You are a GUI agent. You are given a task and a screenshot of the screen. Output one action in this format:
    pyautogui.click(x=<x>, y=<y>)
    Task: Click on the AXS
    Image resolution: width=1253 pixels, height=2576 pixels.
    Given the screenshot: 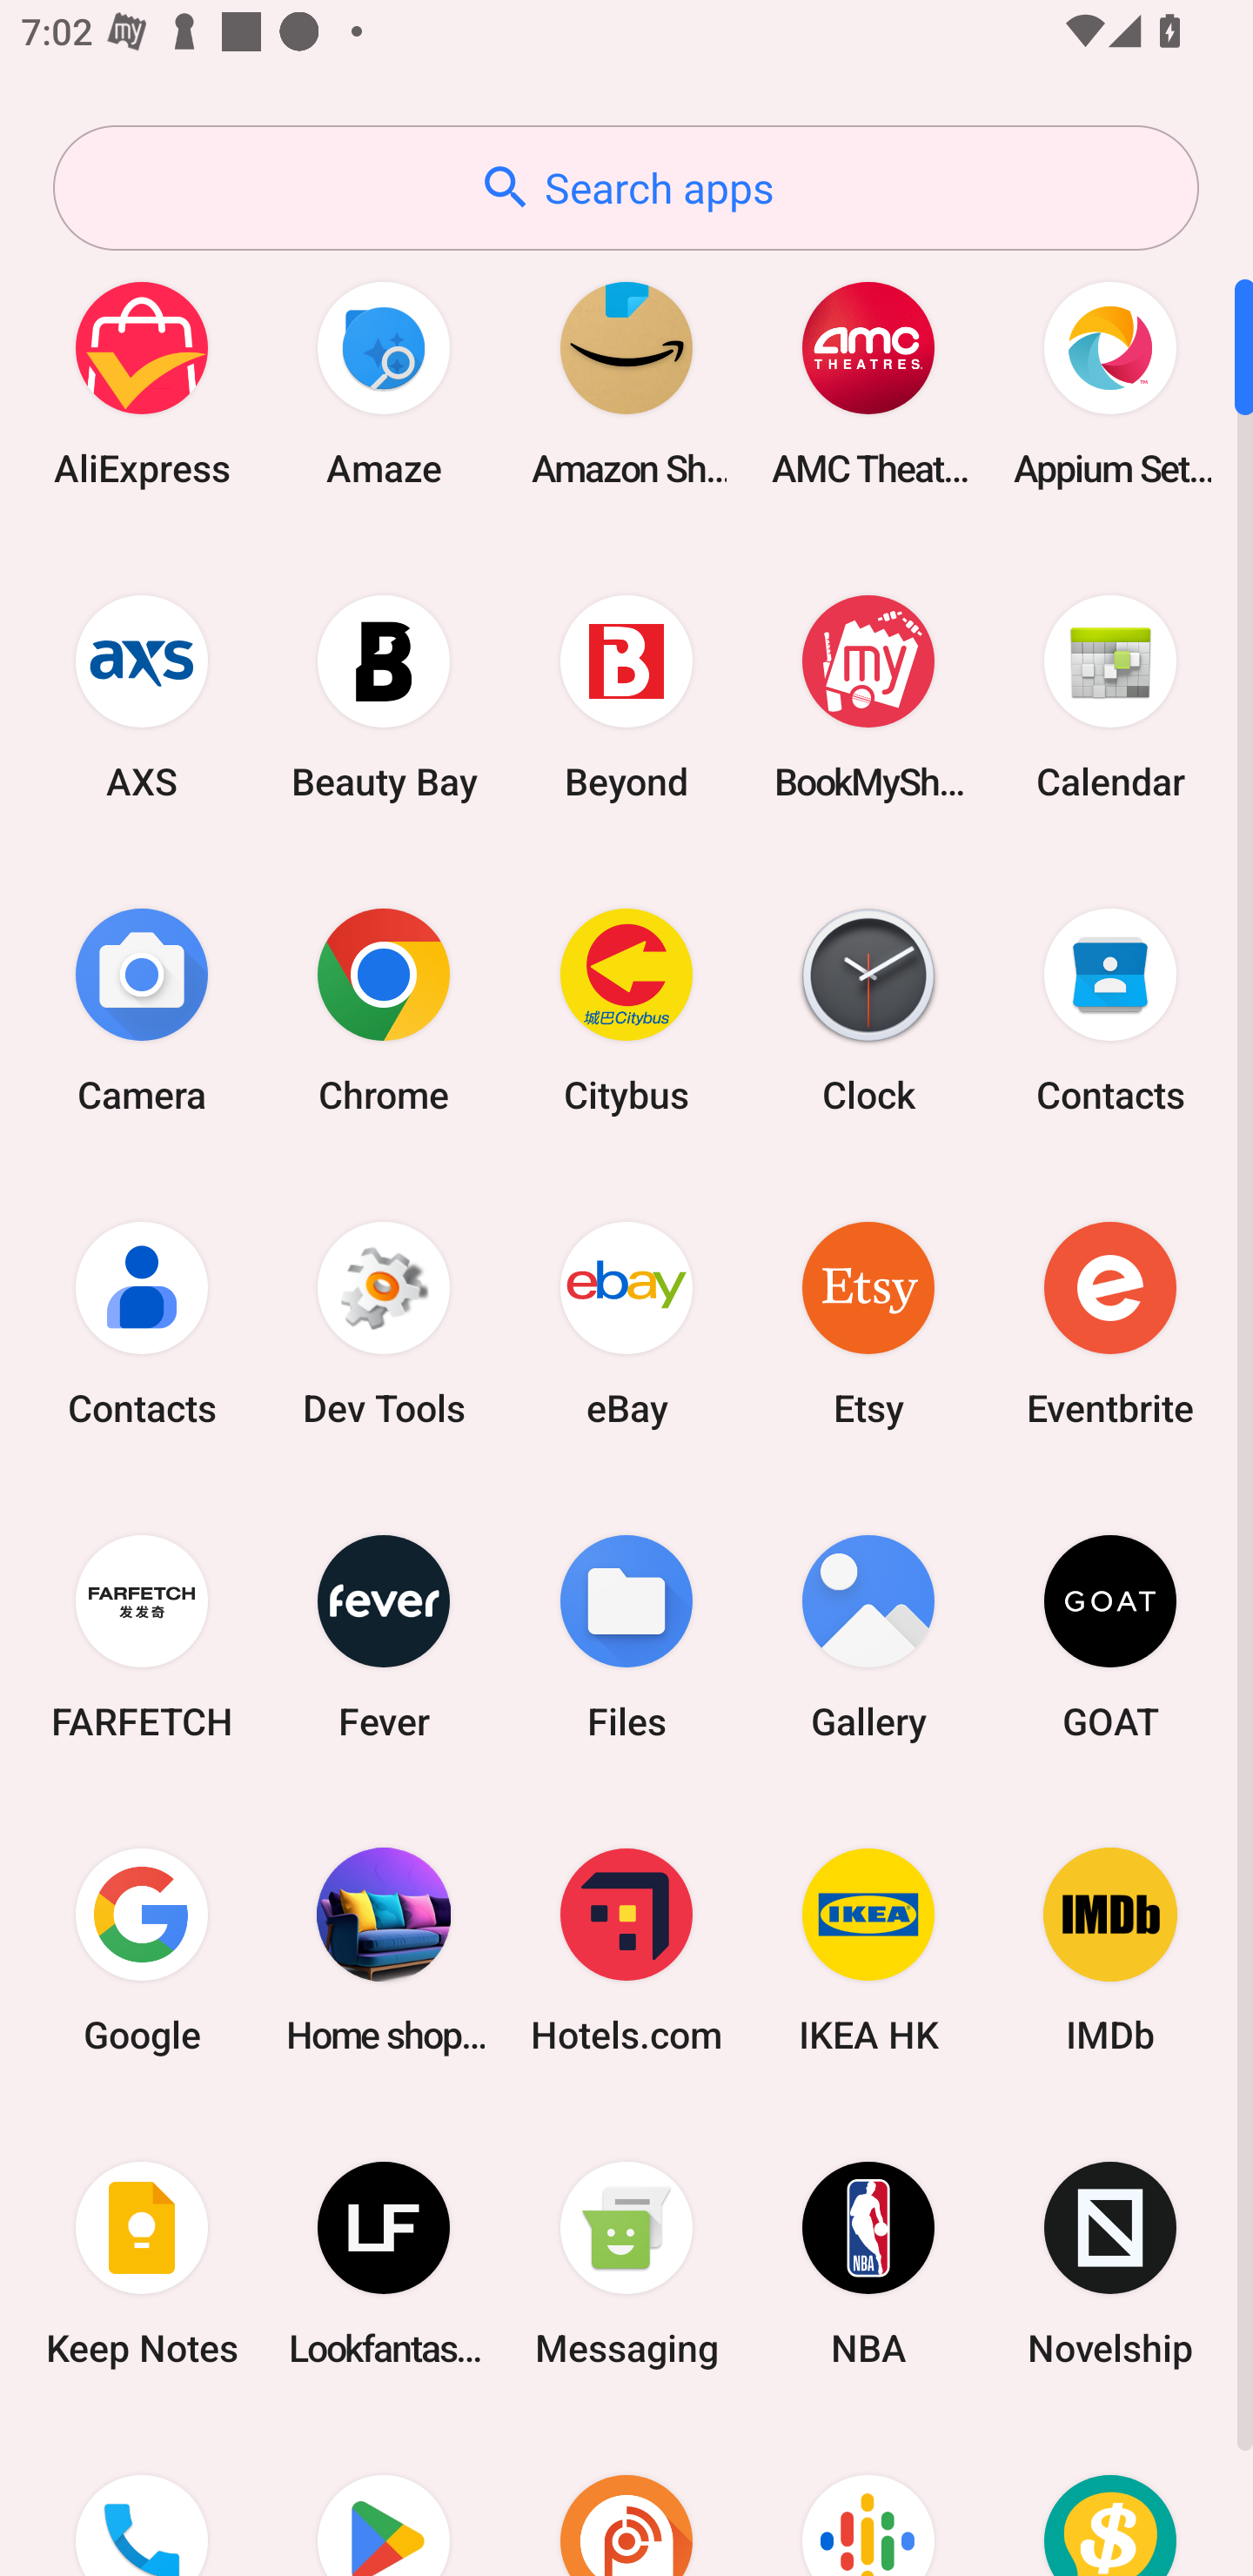 What is the action you would take?
    pyautogui.click(x=142, y=696)
    